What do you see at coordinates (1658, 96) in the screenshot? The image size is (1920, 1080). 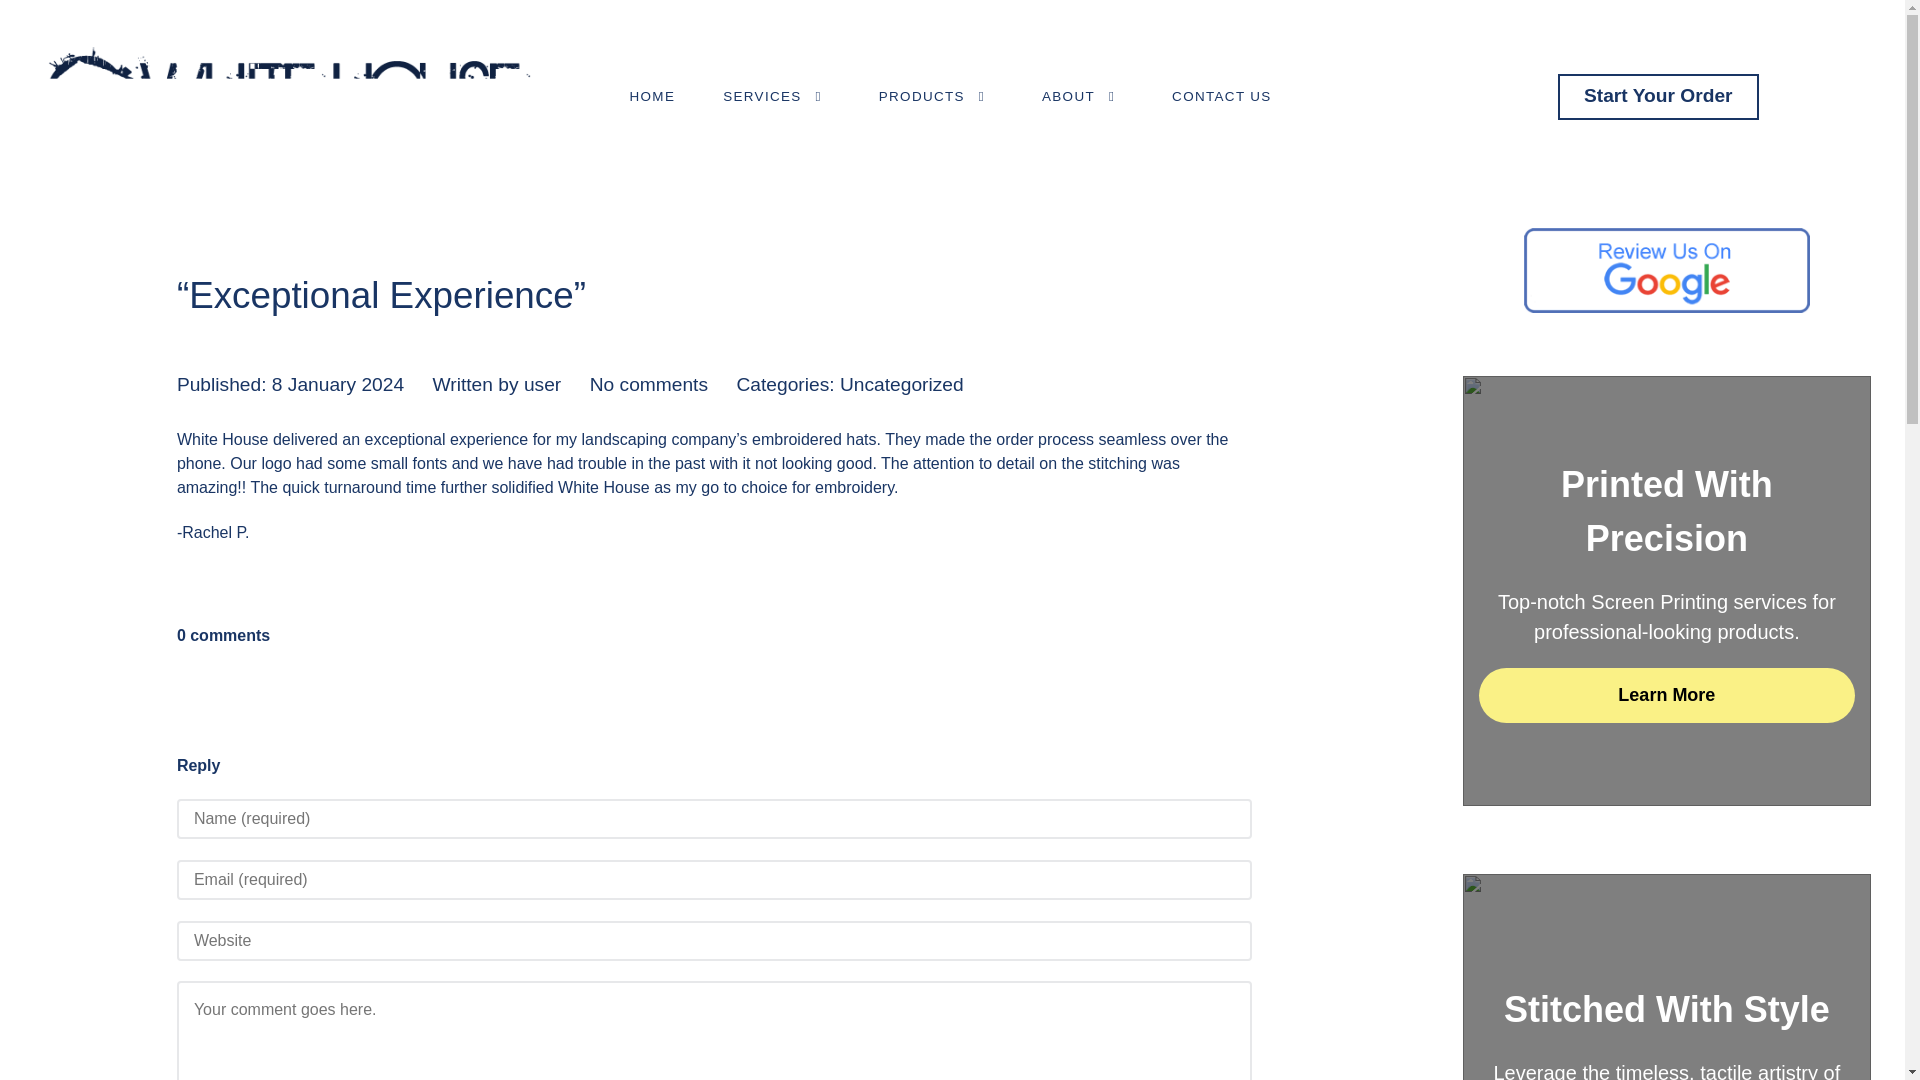 I see `Start Your Order` at bounding box center [1658, 96].